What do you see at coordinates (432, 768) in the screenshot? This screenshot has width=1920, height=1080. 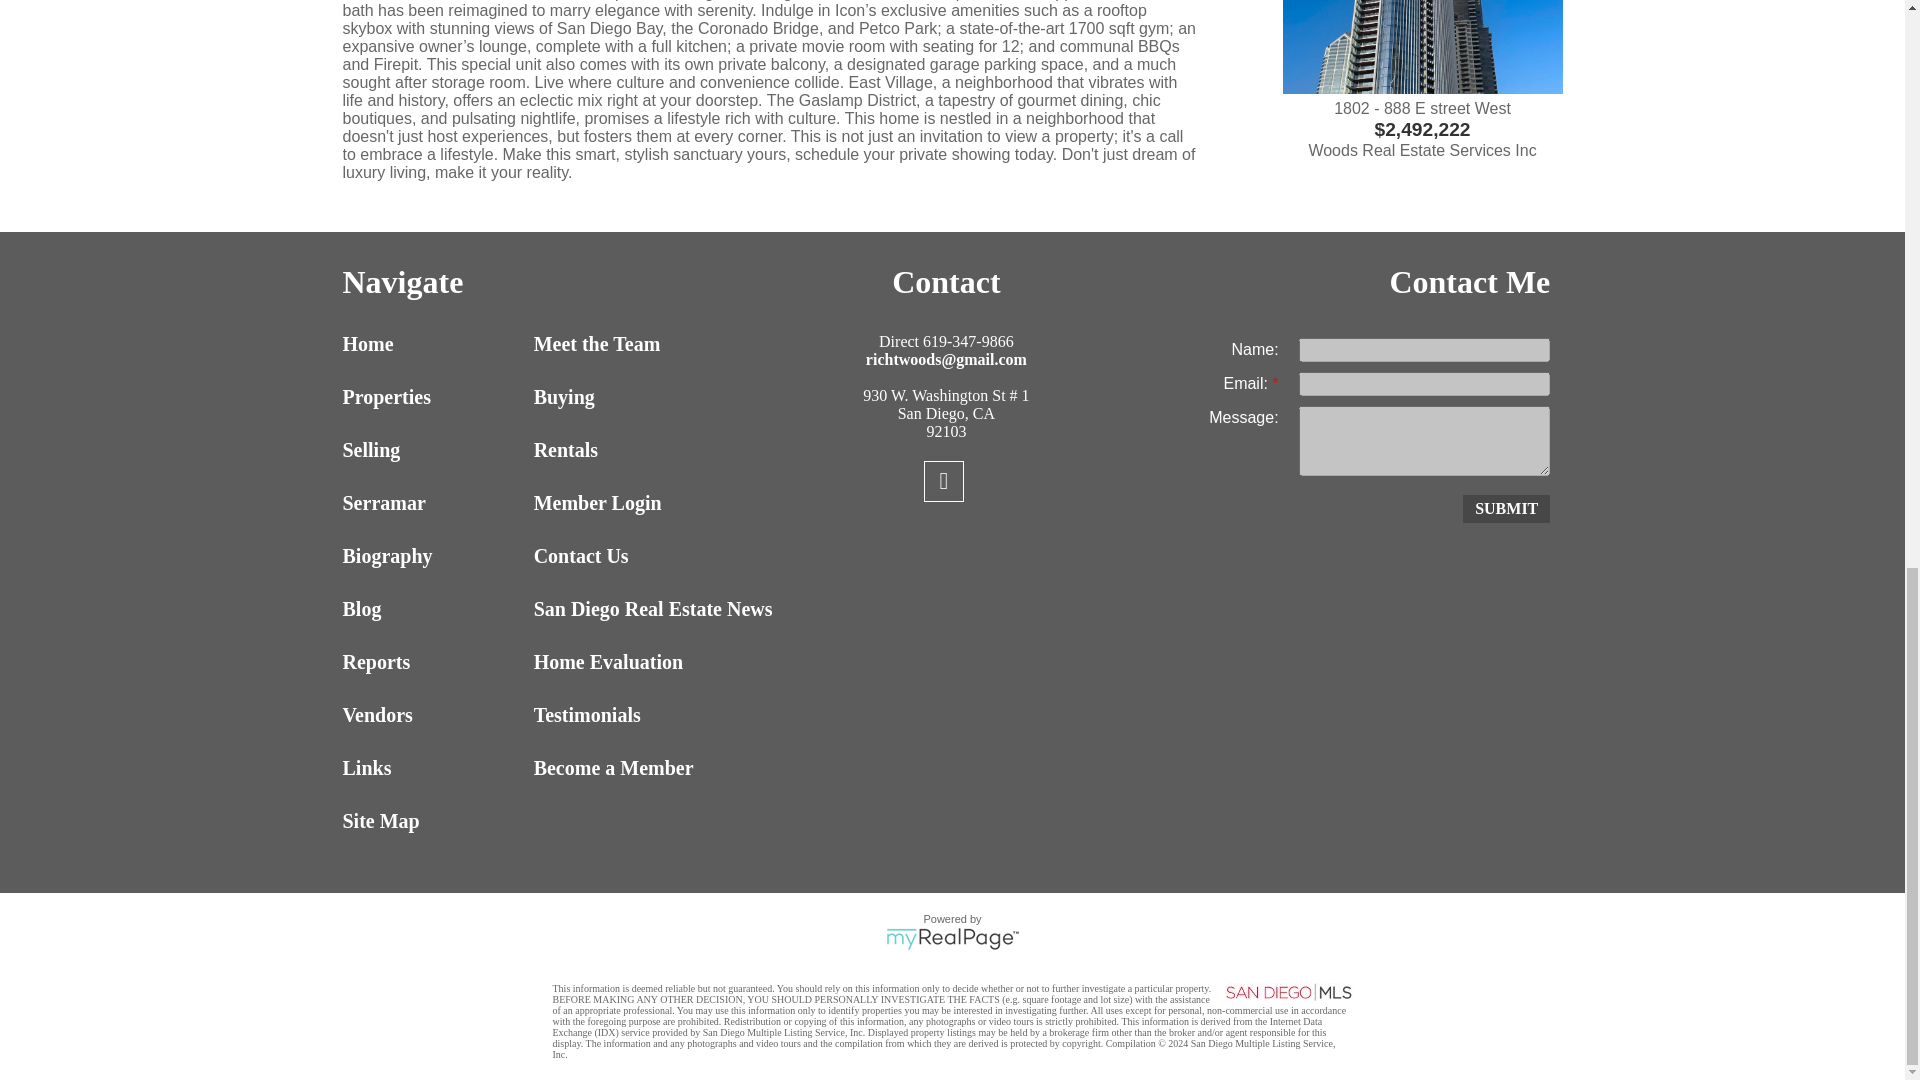 I see `Links` at bounding box center [432, 768].